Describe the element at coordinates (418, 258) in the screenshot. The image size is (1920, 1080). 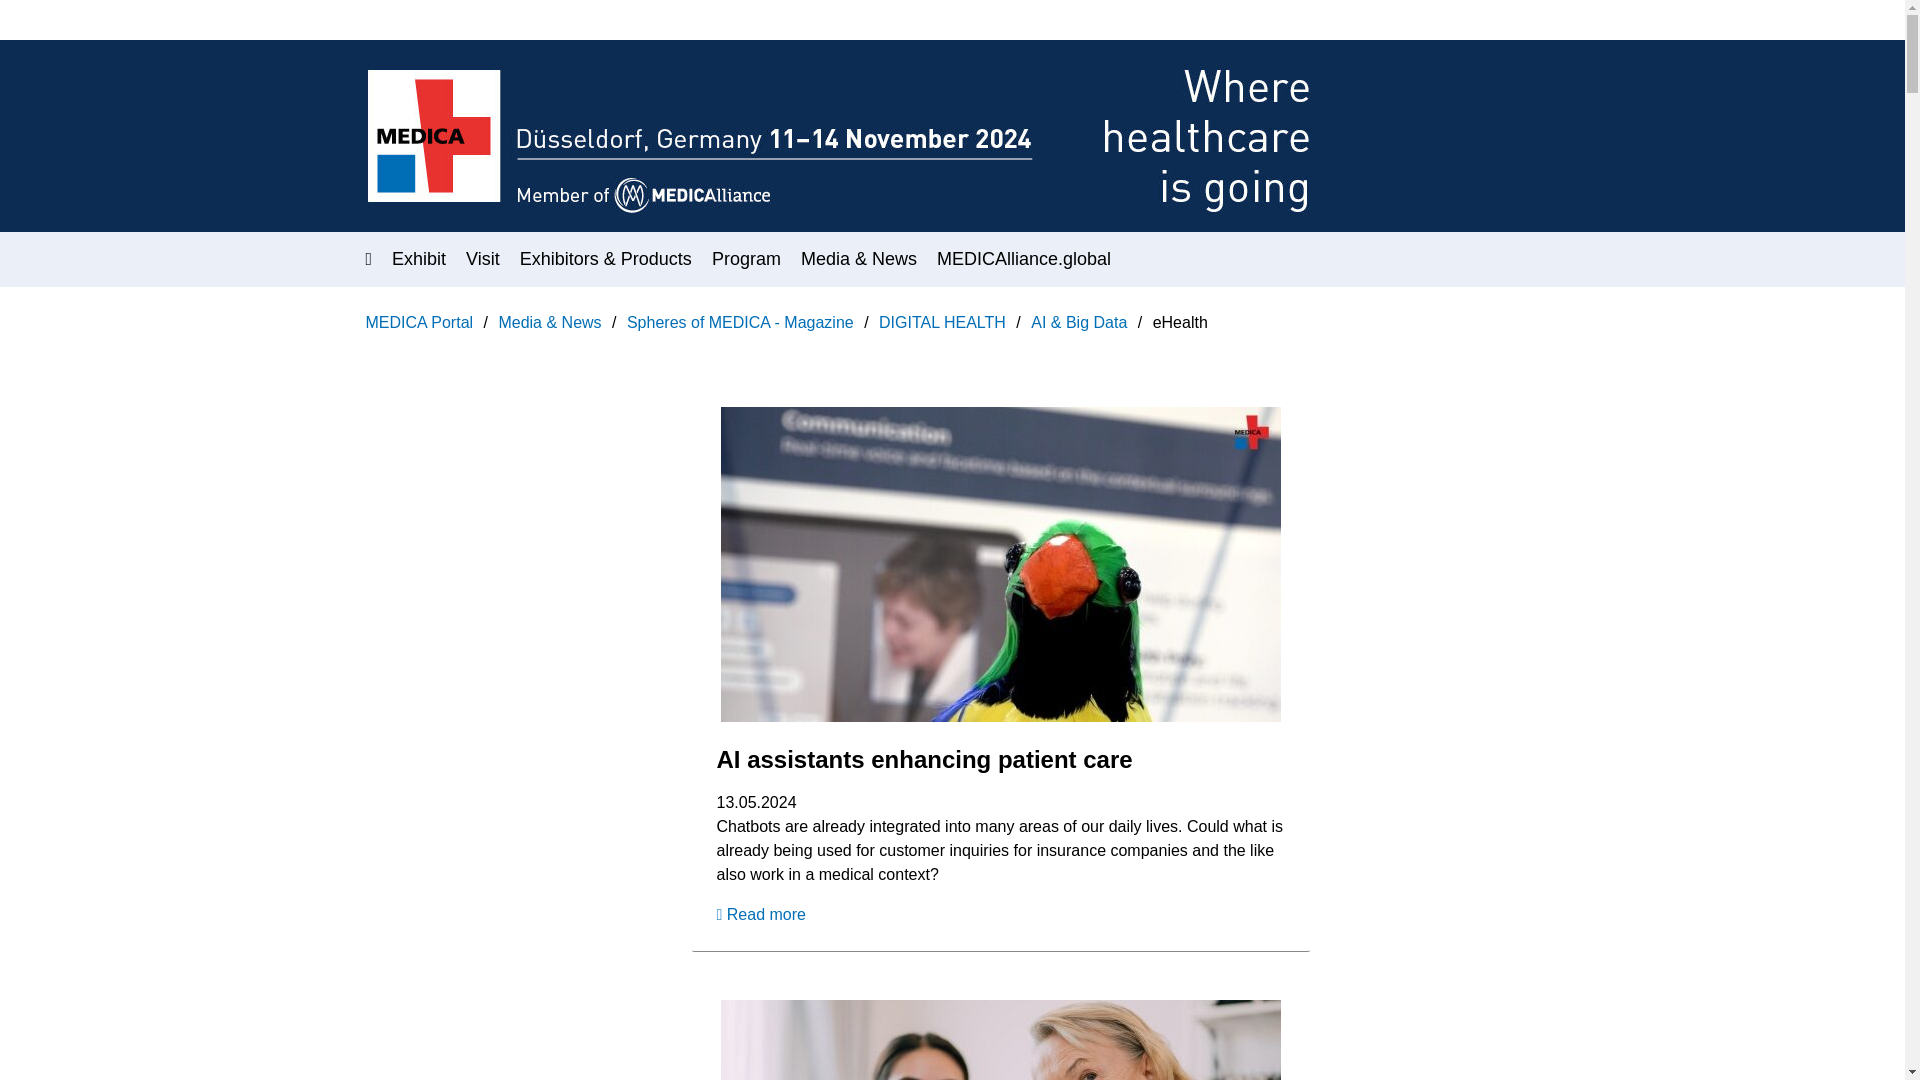
I see `Exhibit` at that location.